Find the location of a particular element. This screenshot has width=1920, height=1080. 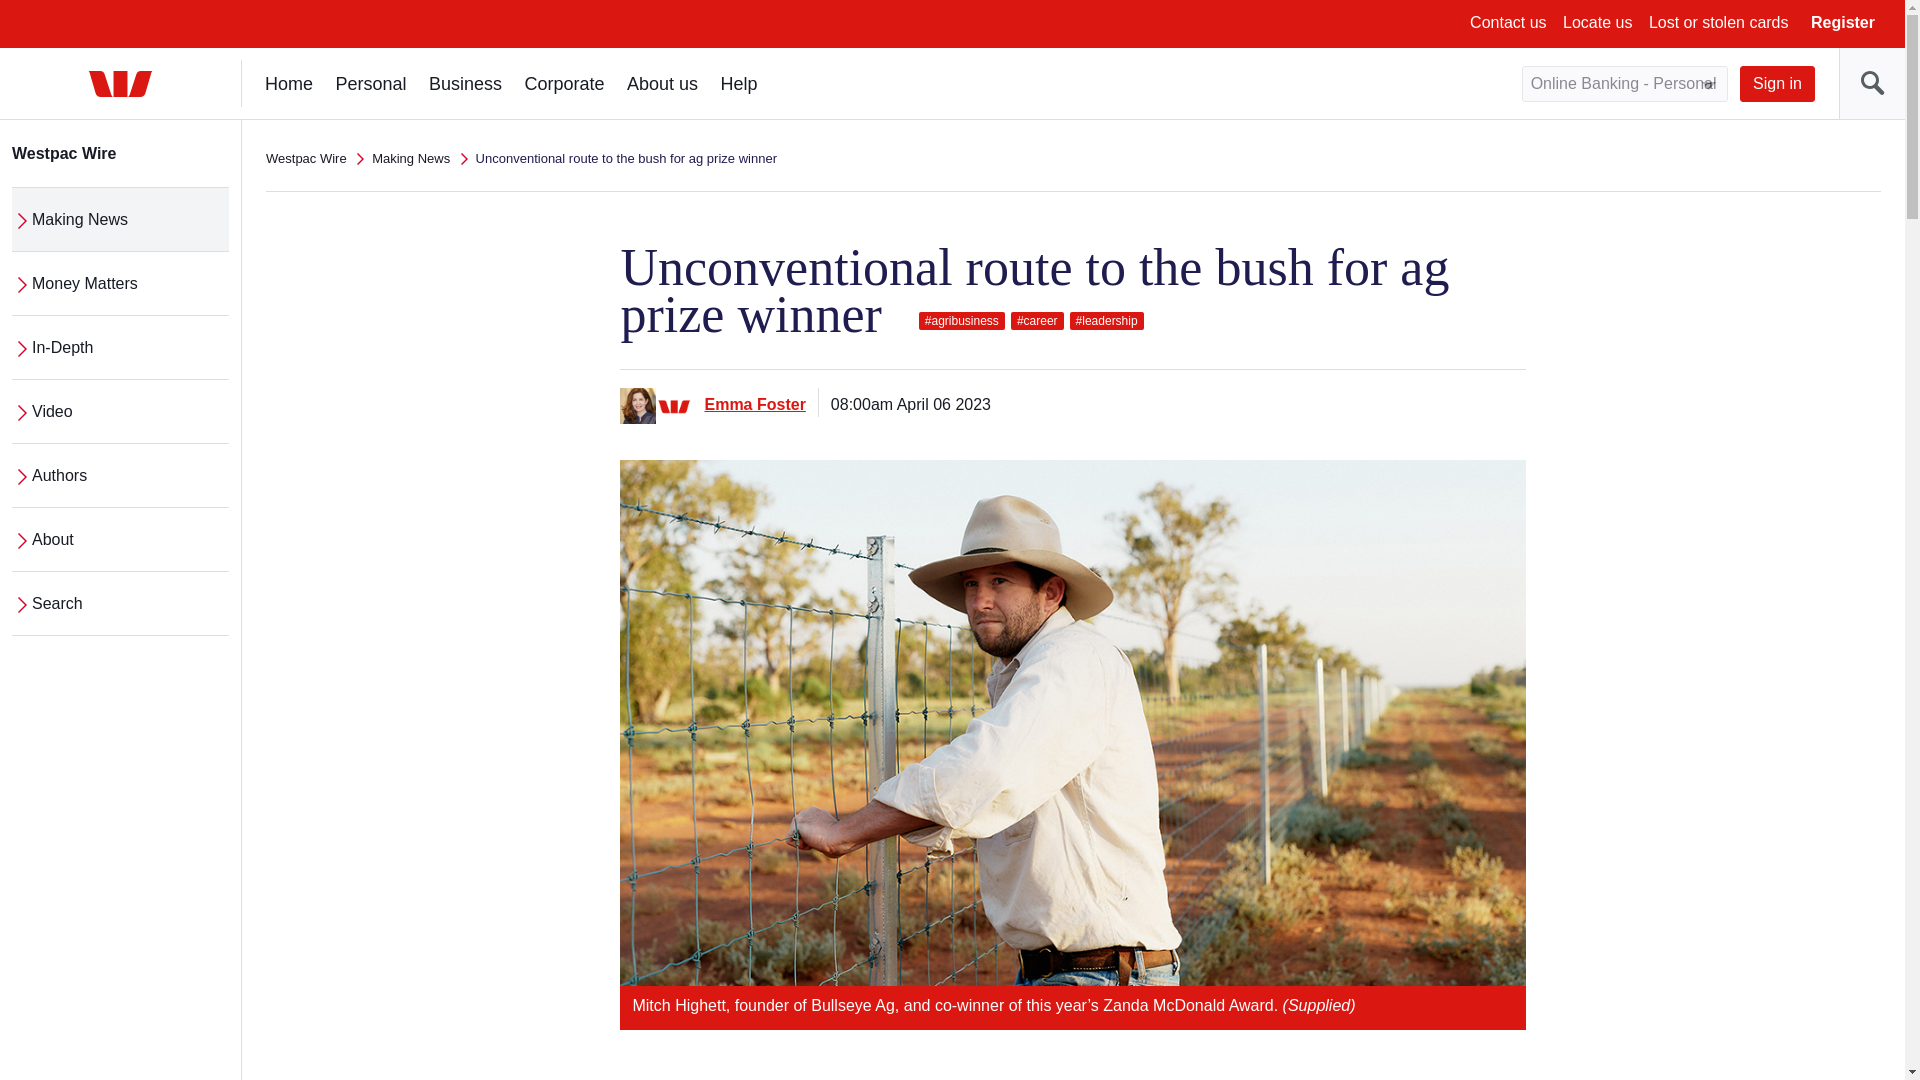

Contact us is located at coordinates (1508, 22).